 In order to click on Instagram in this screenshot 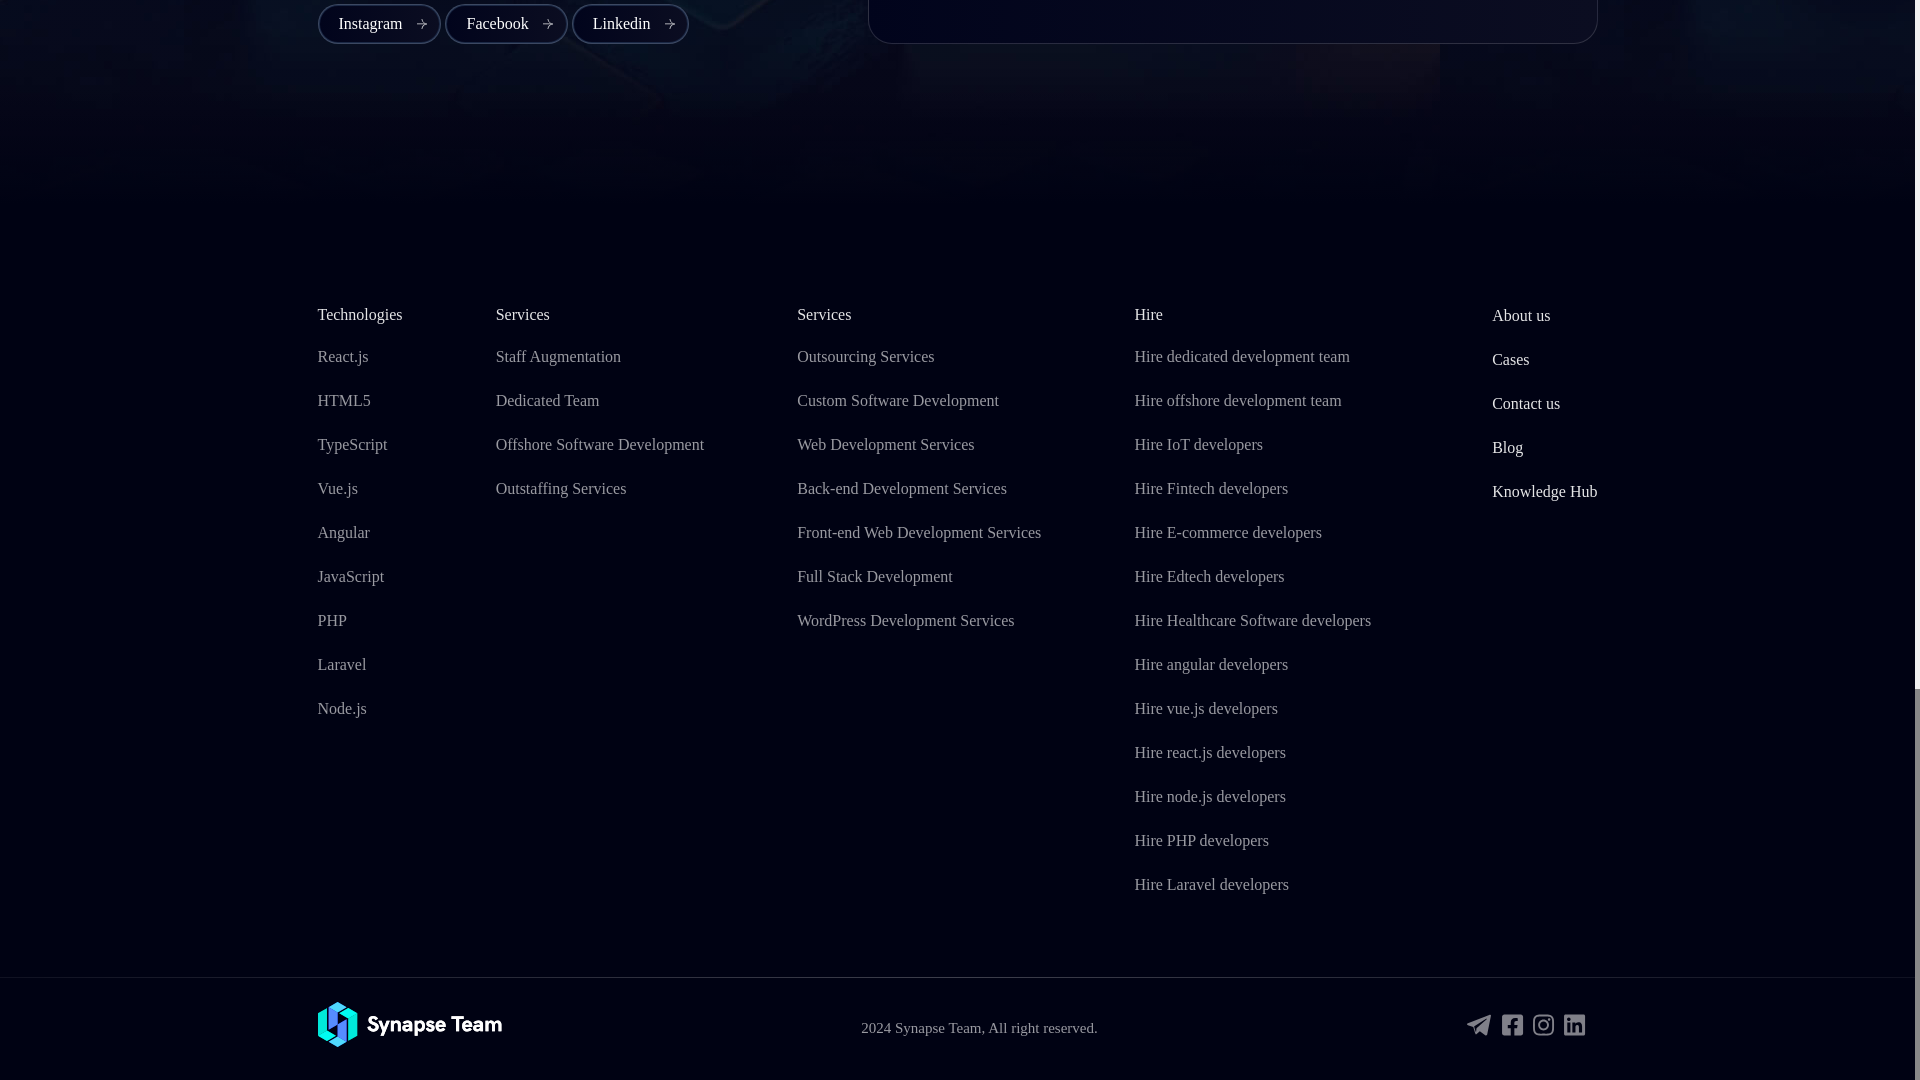, I will do `click(380, 24)`.